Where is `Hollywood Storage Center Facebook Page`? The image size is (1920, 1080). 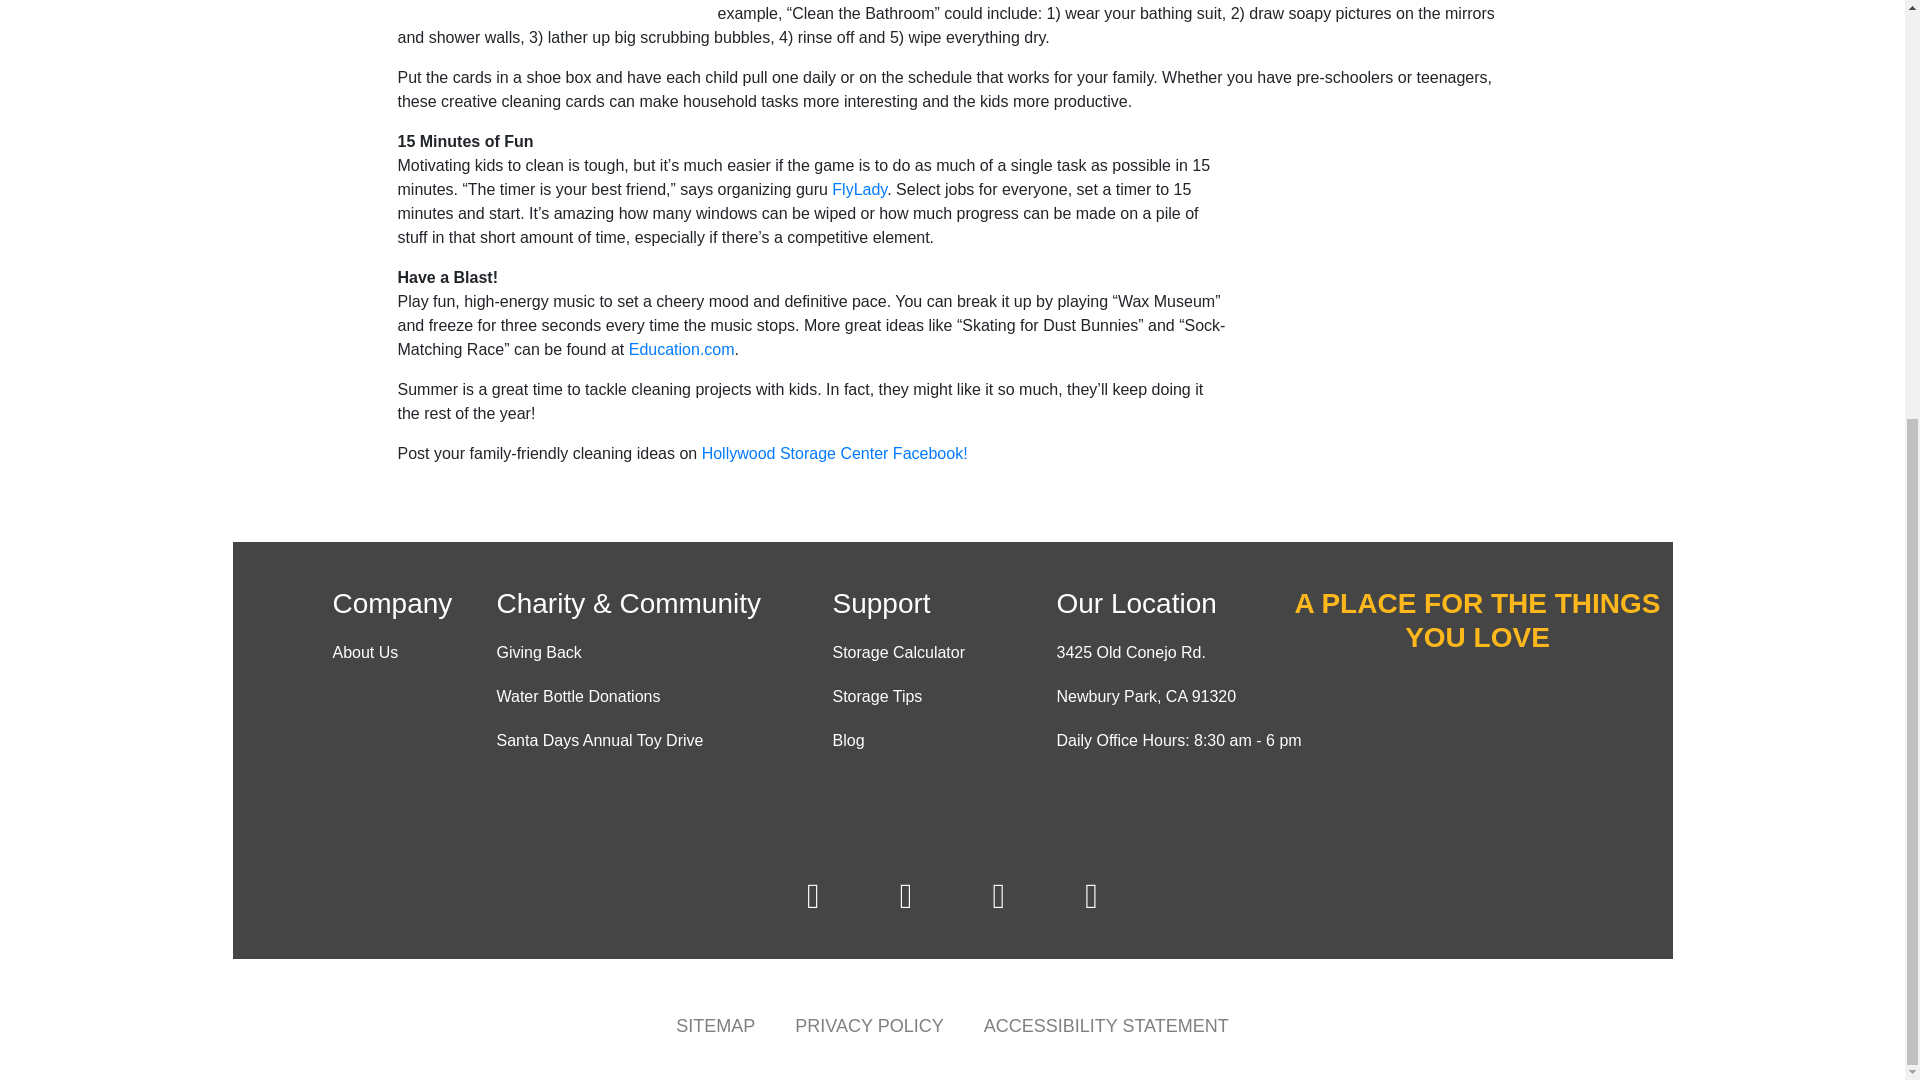 Hollywood Storage Center Facebook Page is located at coordinates (834, 453).